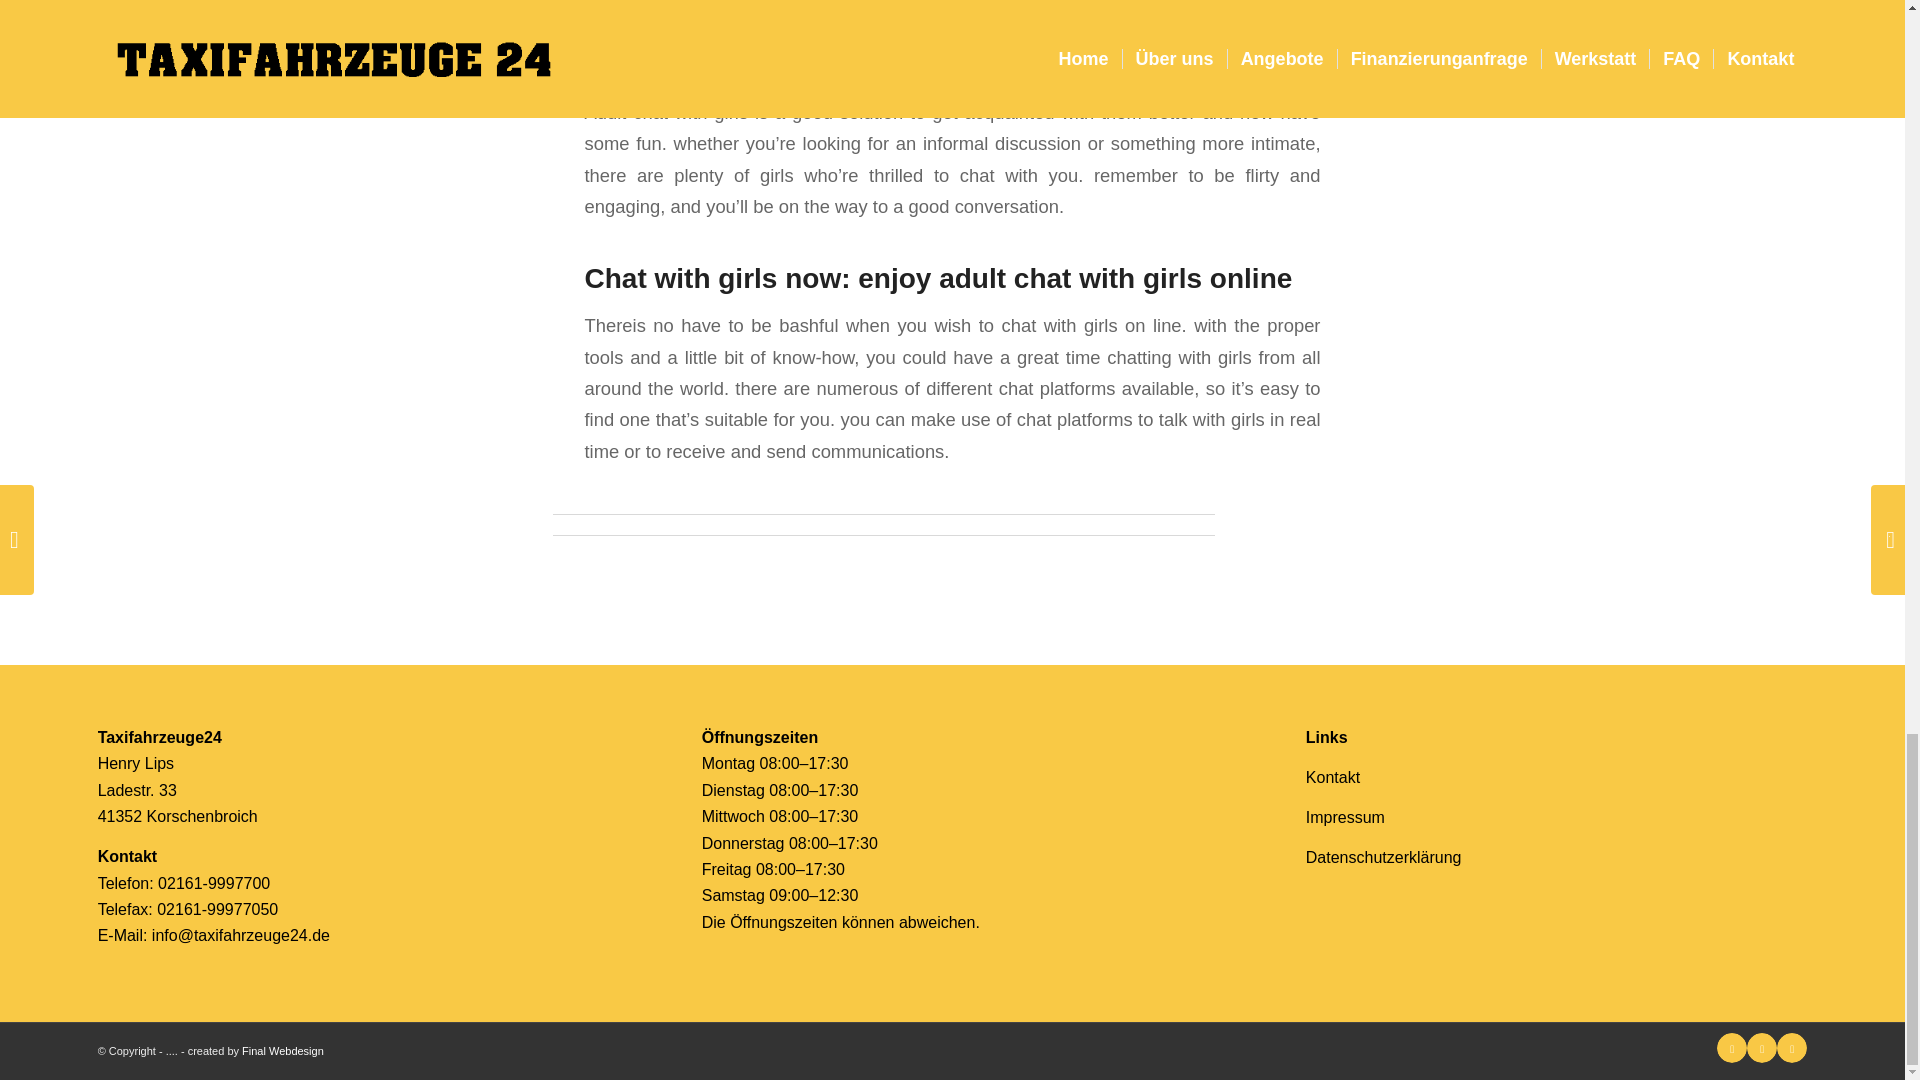 This screenshot has width=1920, height=1080. Describe the element at coordinates (1792, 1047) in the screenshot. I see `Instagram` at that location.